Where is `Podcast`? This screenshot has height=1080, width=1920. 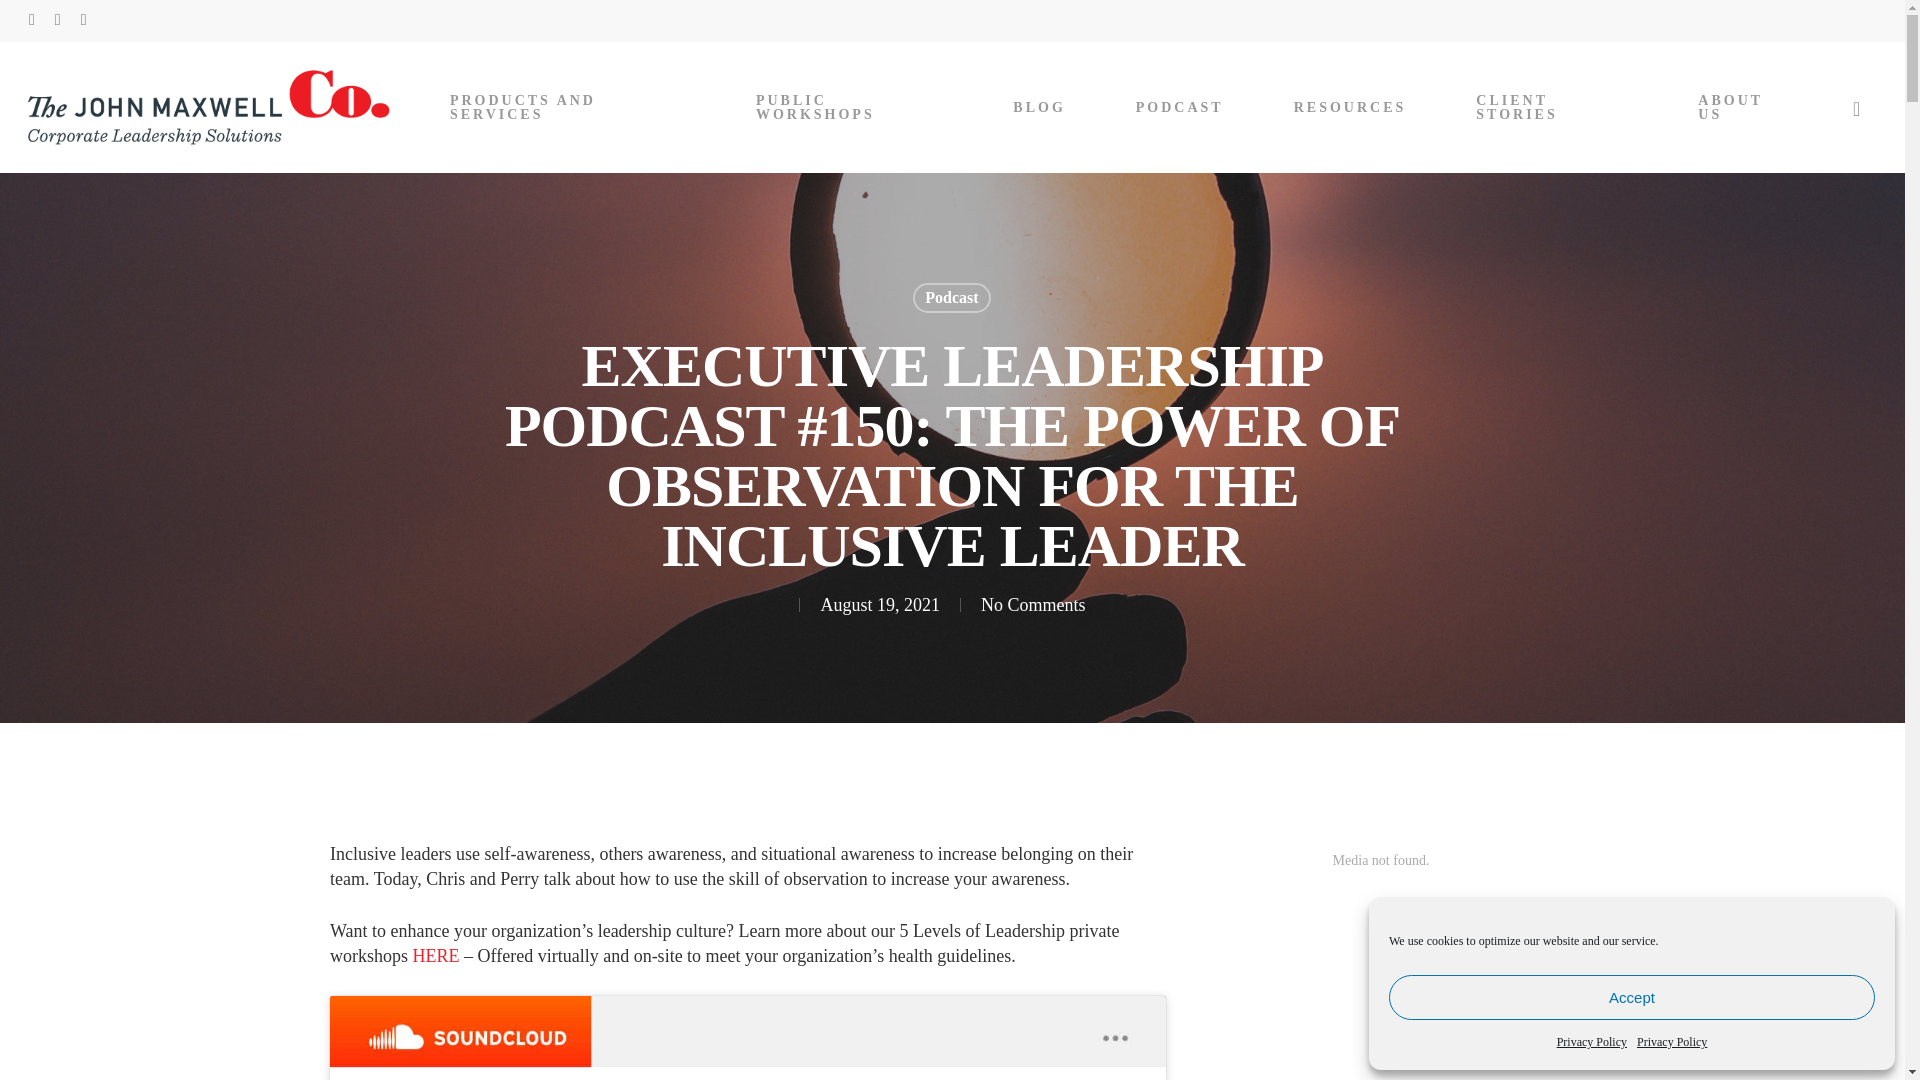
Podcast is located at coordinates (952, 298).